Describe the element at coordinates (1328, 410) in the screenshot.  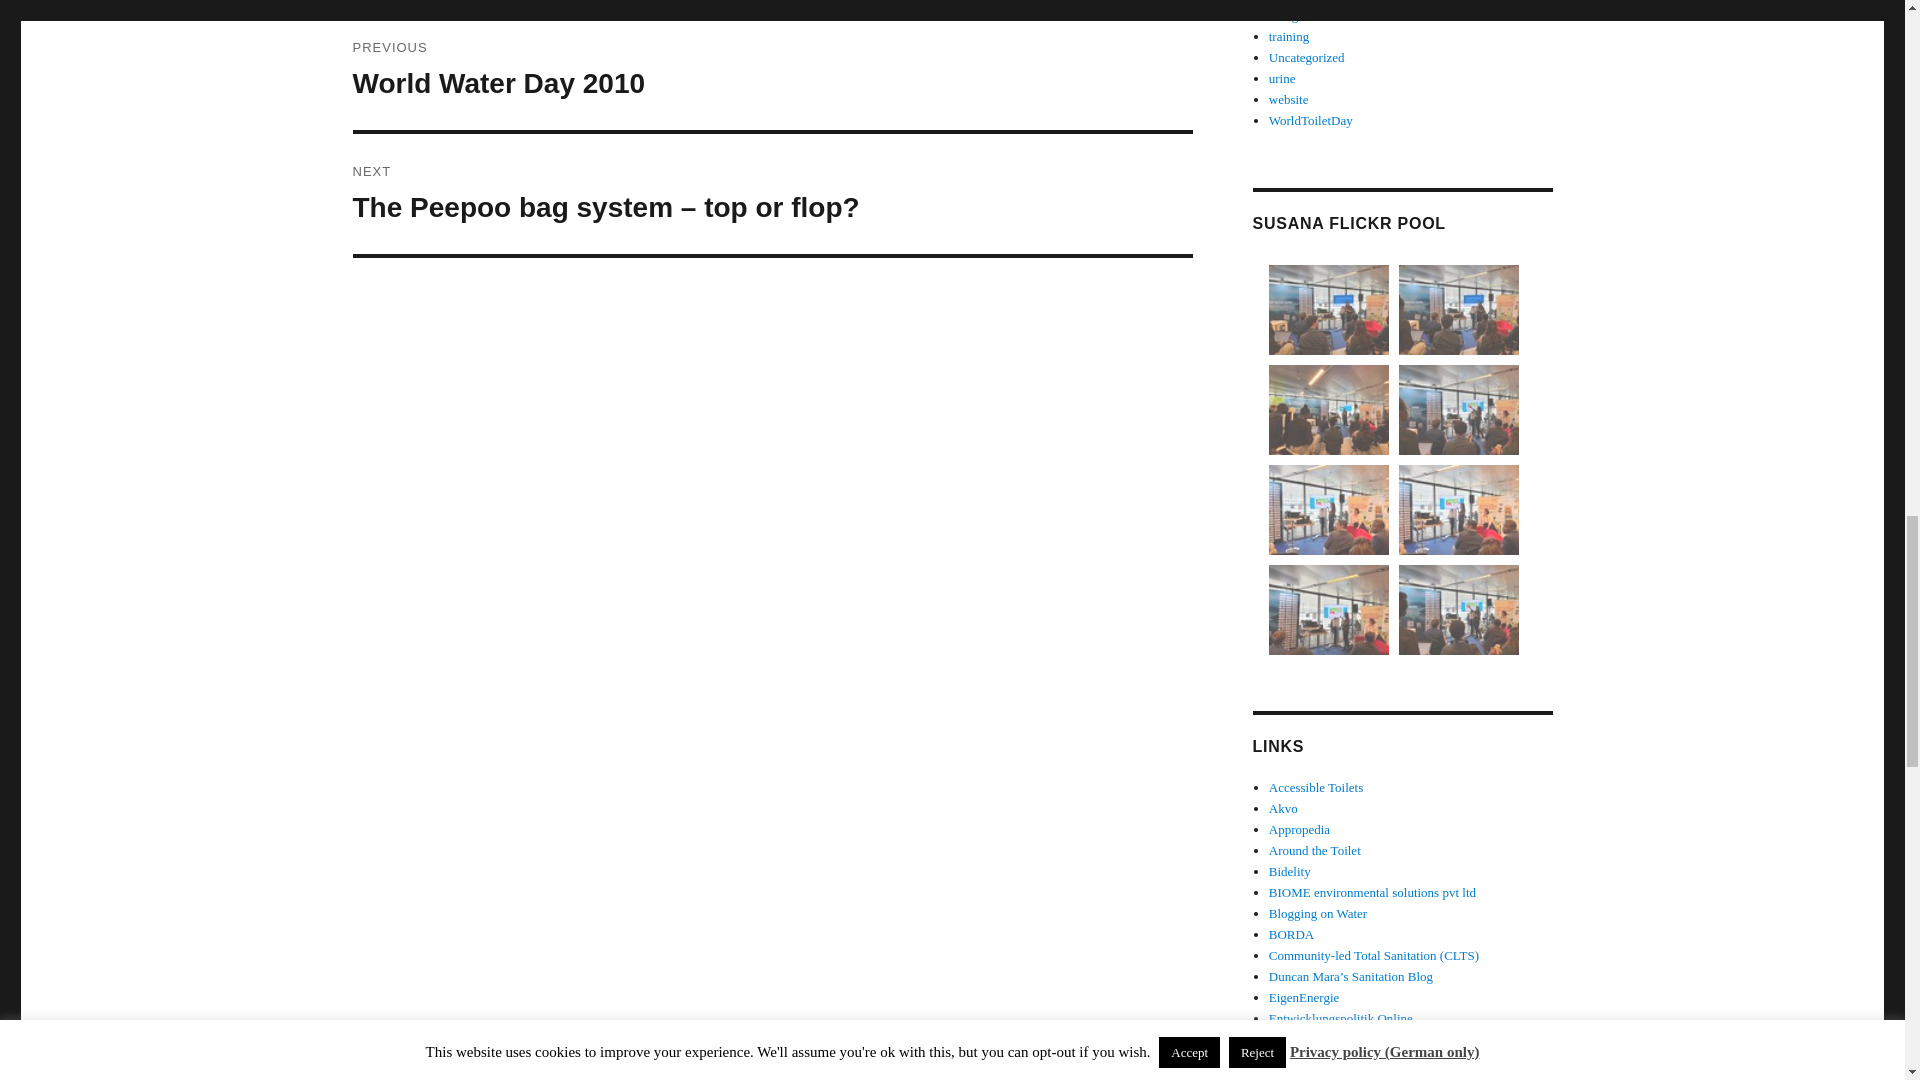
I see `IMG-1494` at that location.